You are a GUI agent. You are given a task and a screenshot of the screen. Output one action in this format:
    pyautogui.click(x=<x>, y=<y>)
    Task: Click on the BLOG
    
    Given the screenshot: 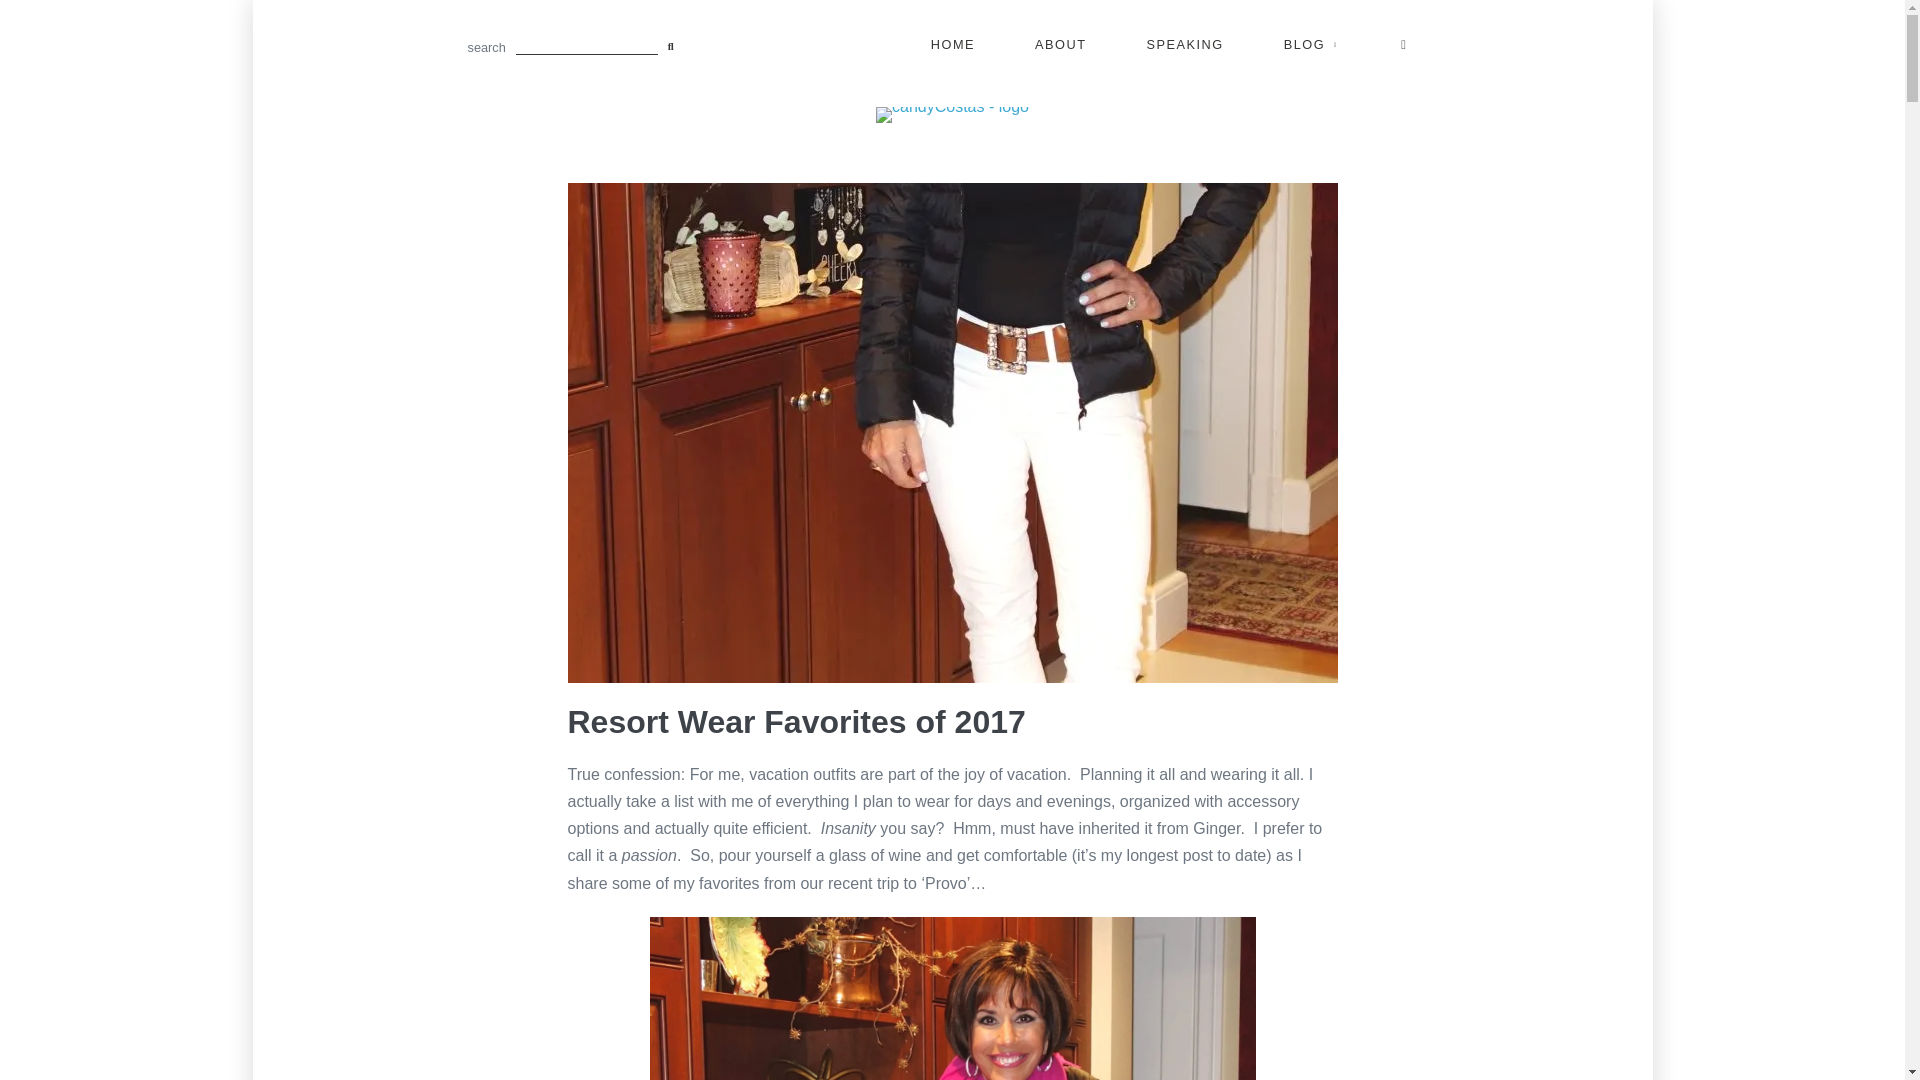 What is the action you would take?
    pyautogui.click(x=1313, y=45)
    